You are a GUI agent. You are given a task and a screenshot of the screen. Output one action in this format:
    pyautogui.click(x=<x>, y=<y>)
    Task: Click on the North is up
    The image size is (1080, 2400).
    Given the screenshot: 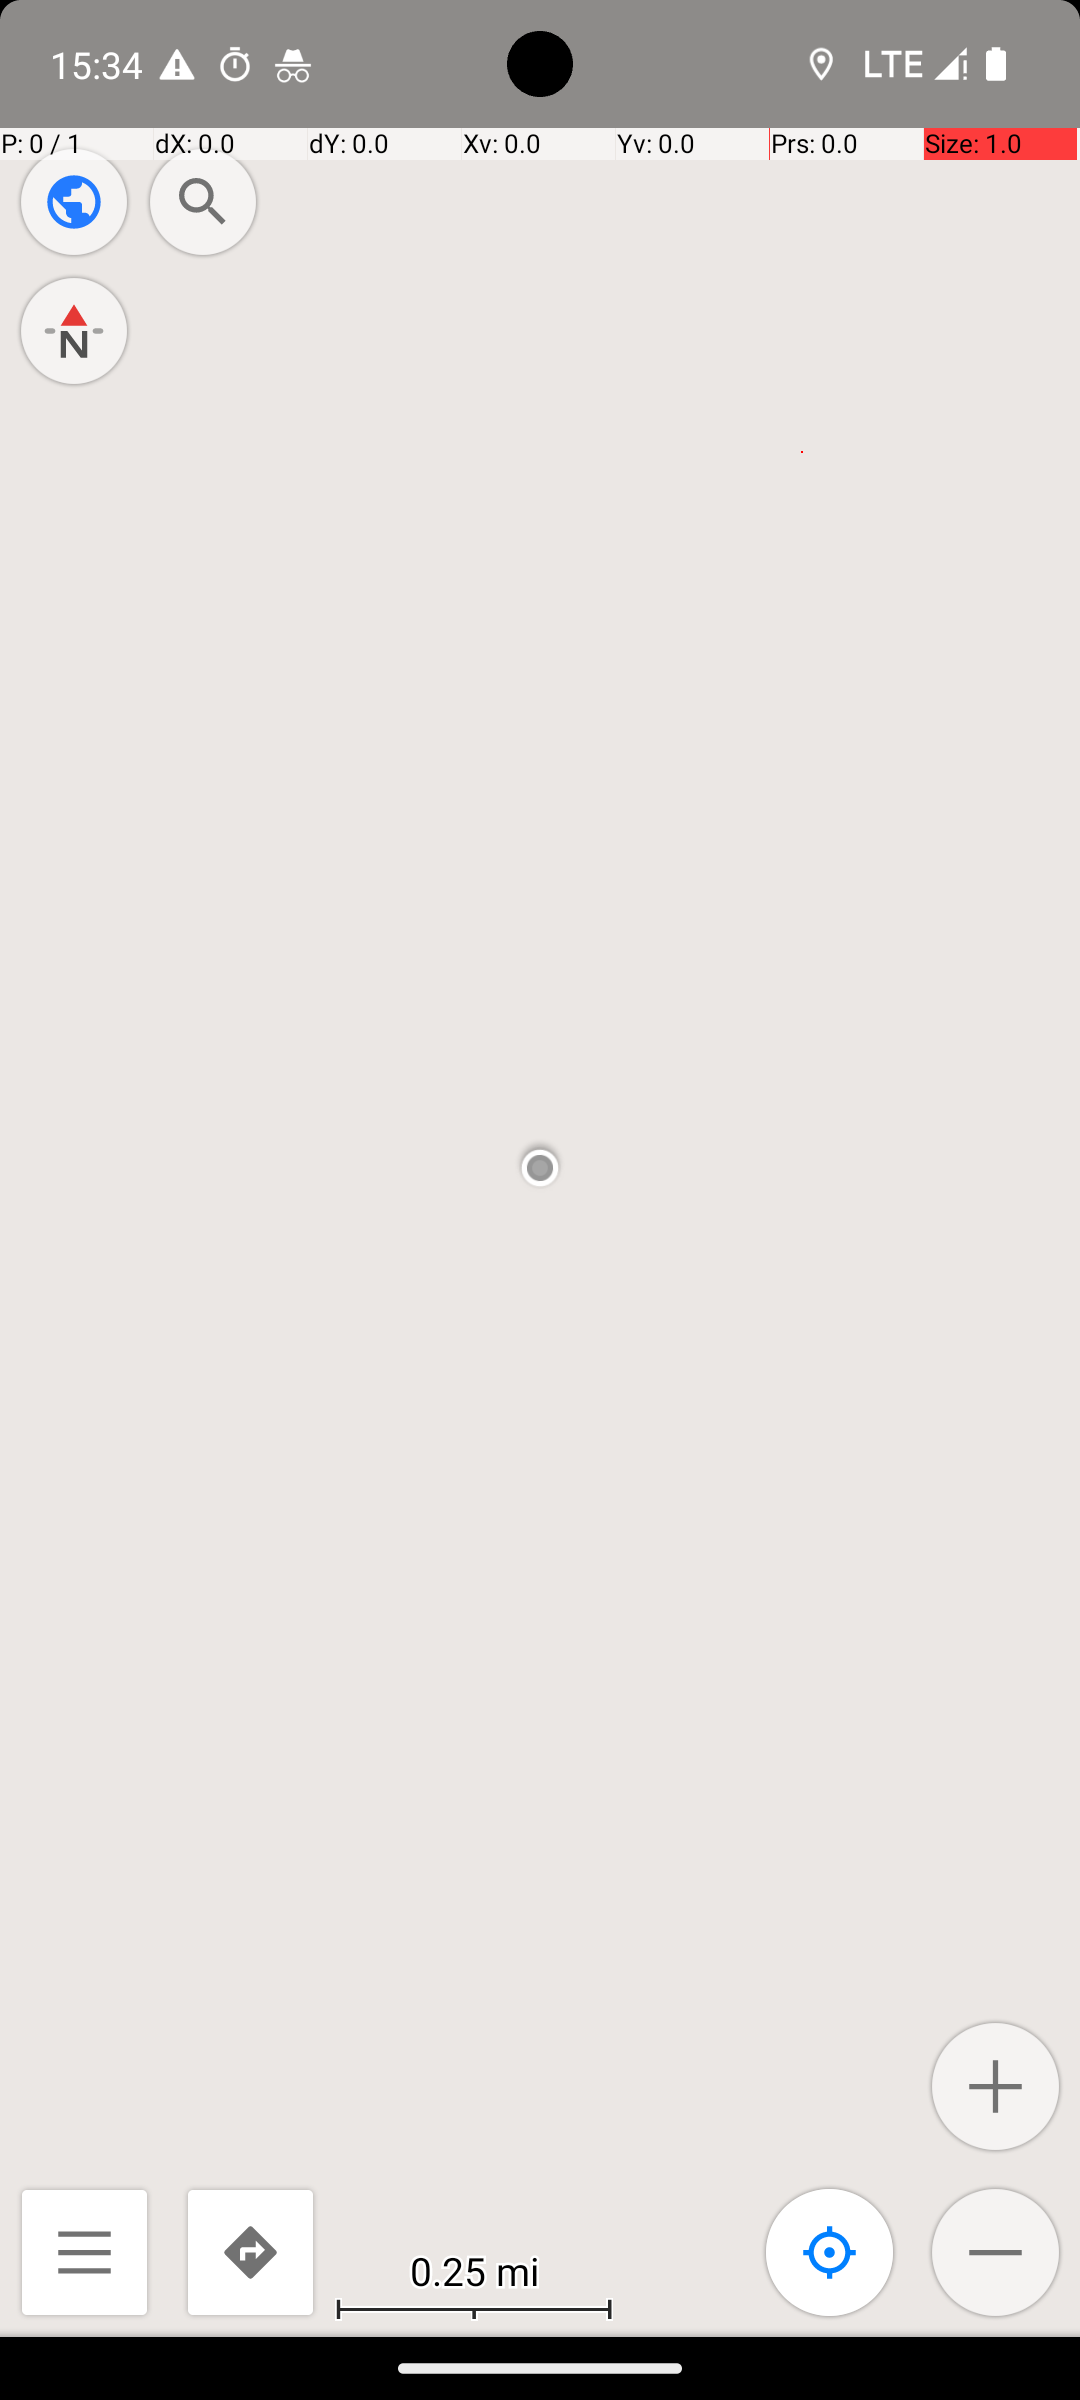 What is the action you would take?
    pyautogui.click(x=74, y=331)
    